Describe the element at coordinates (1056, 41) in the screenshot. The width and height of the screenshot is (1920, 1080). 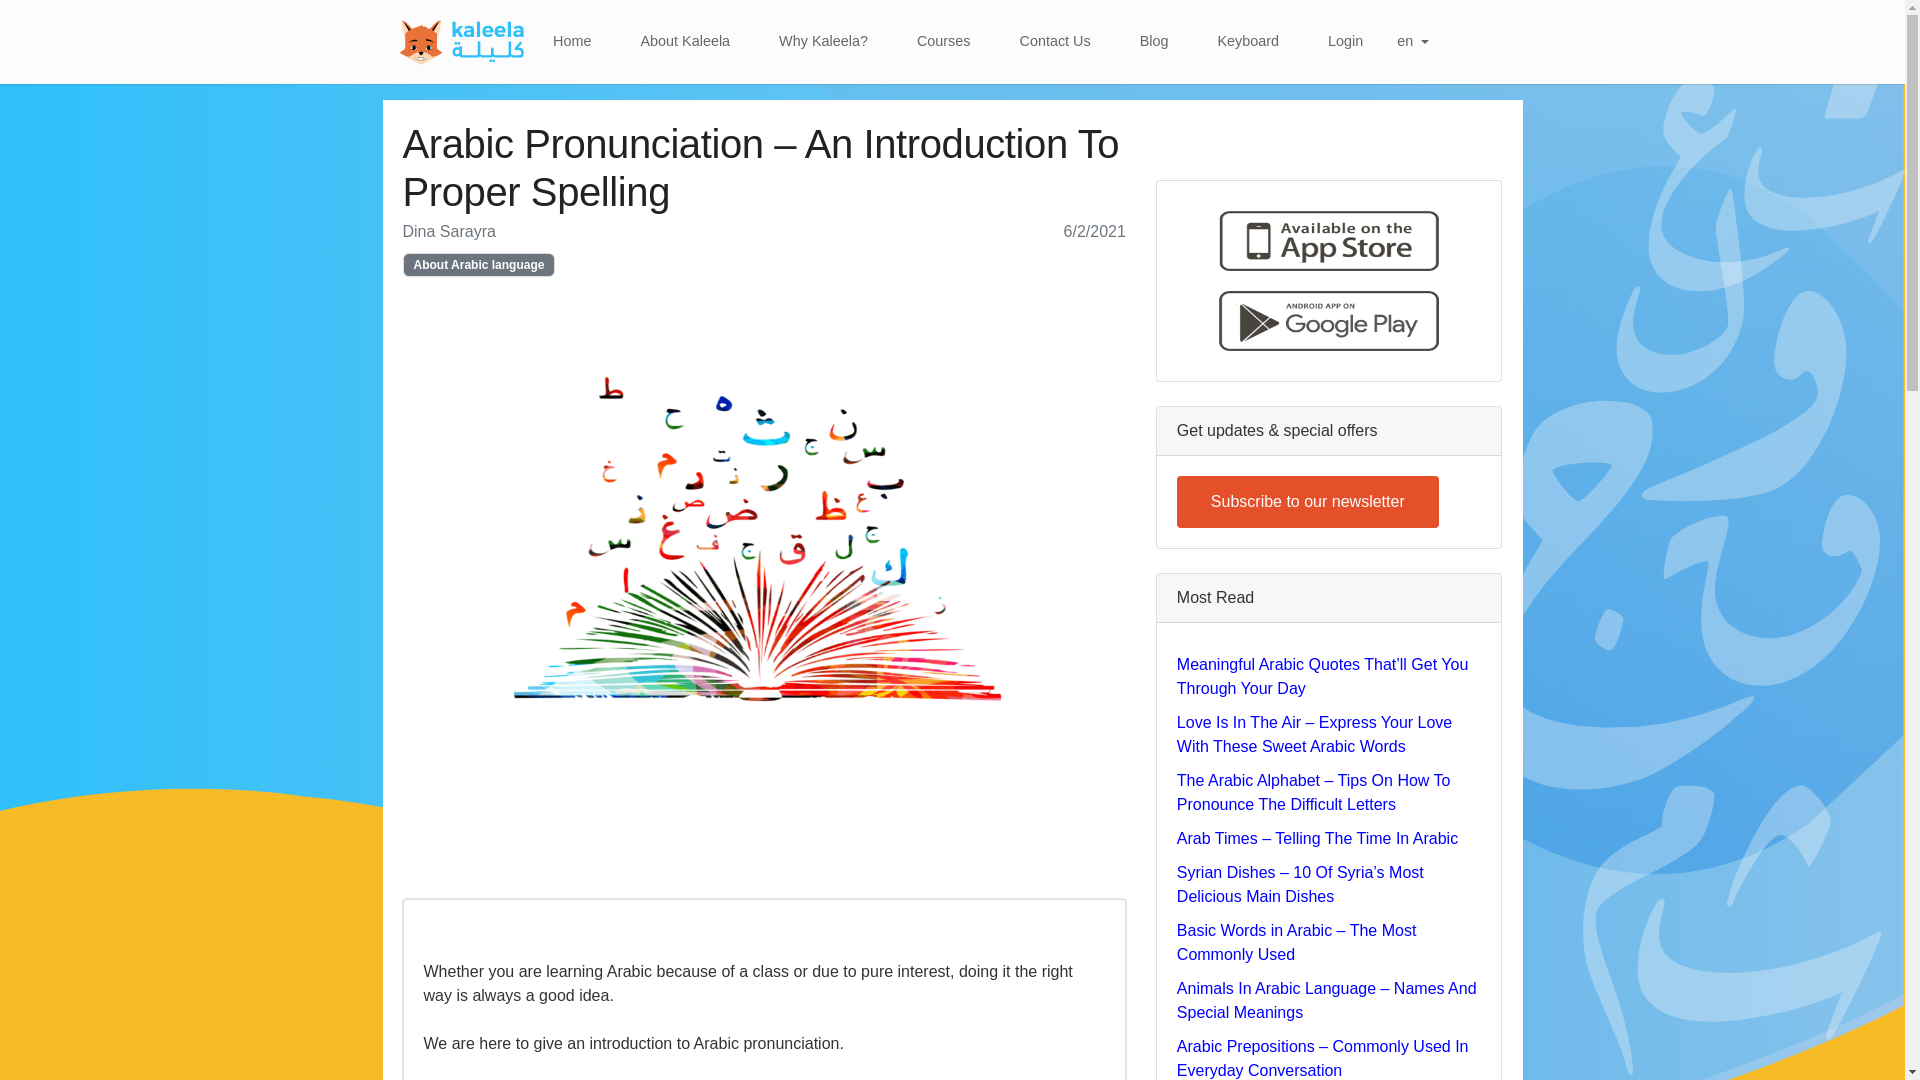
I see `Contact Us` at that location.